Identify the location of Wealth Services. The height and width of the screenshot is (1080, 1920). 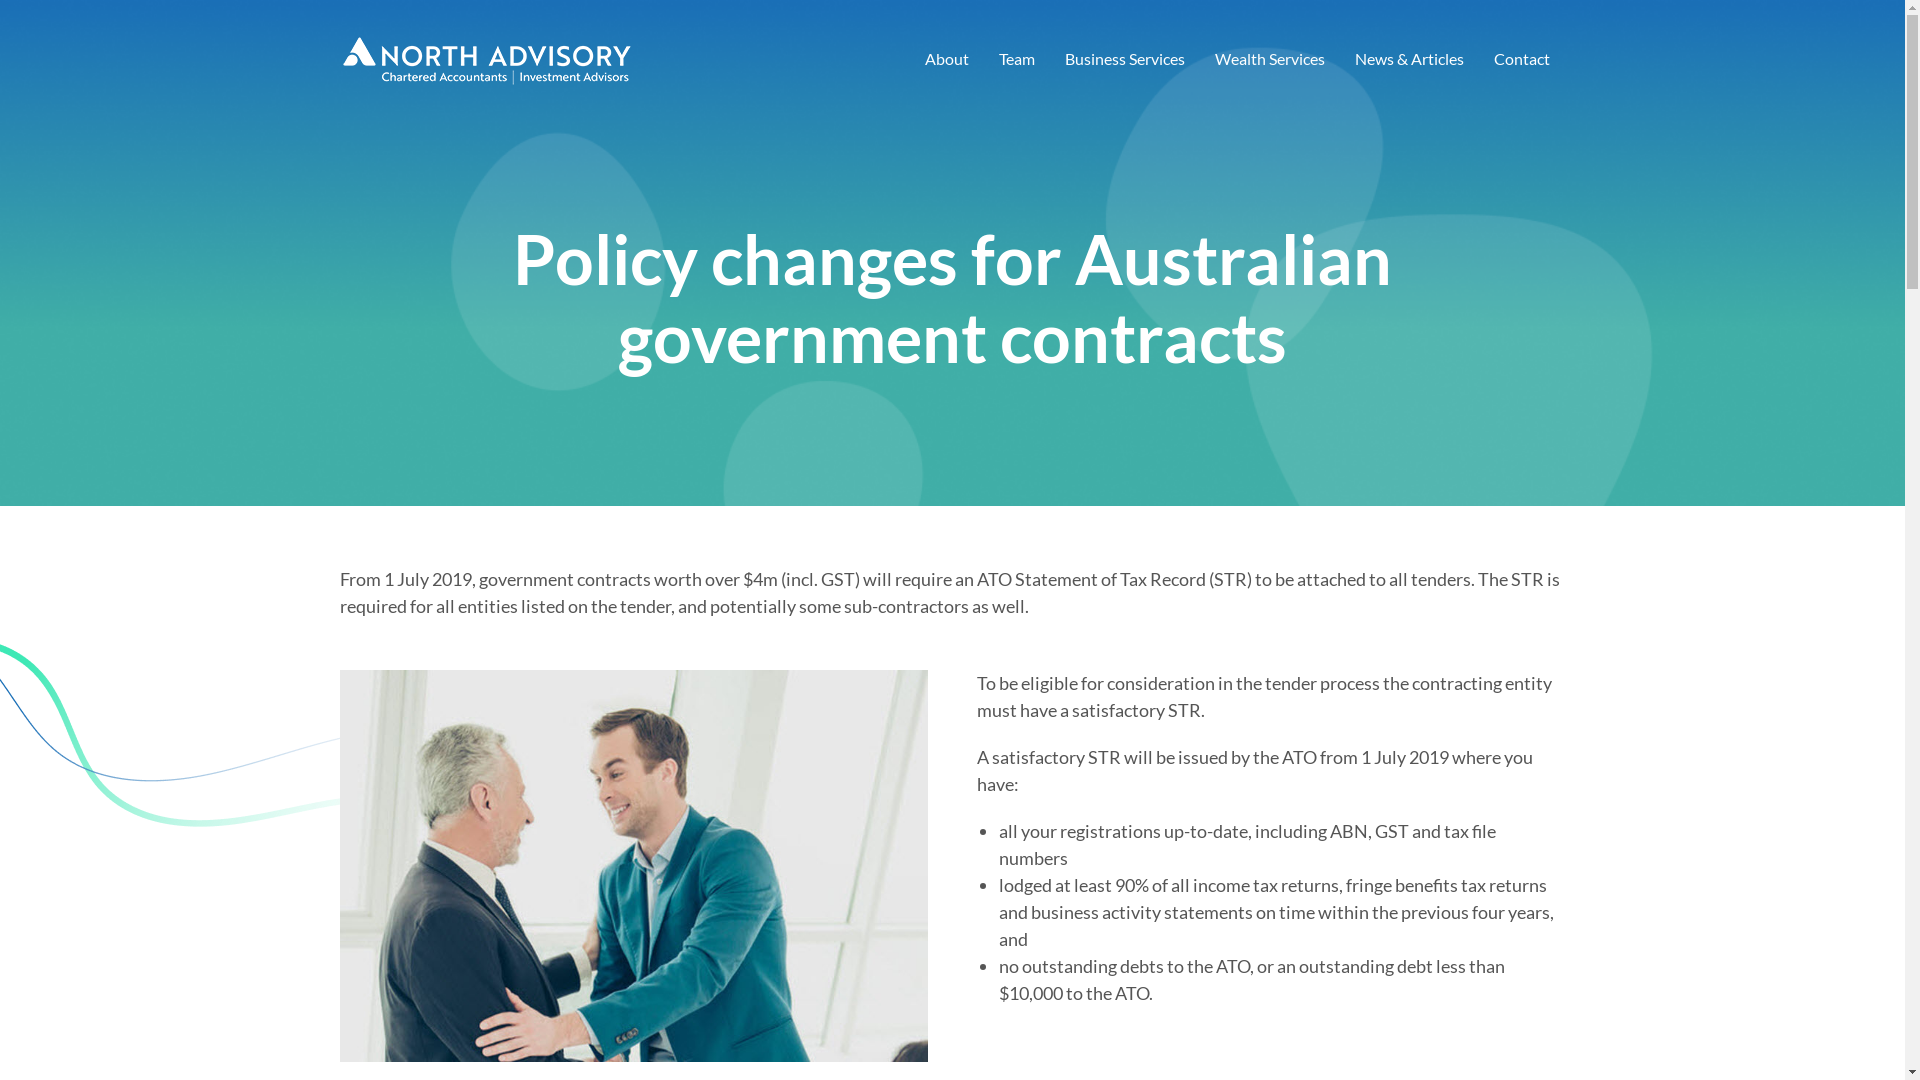
(1270, 60).